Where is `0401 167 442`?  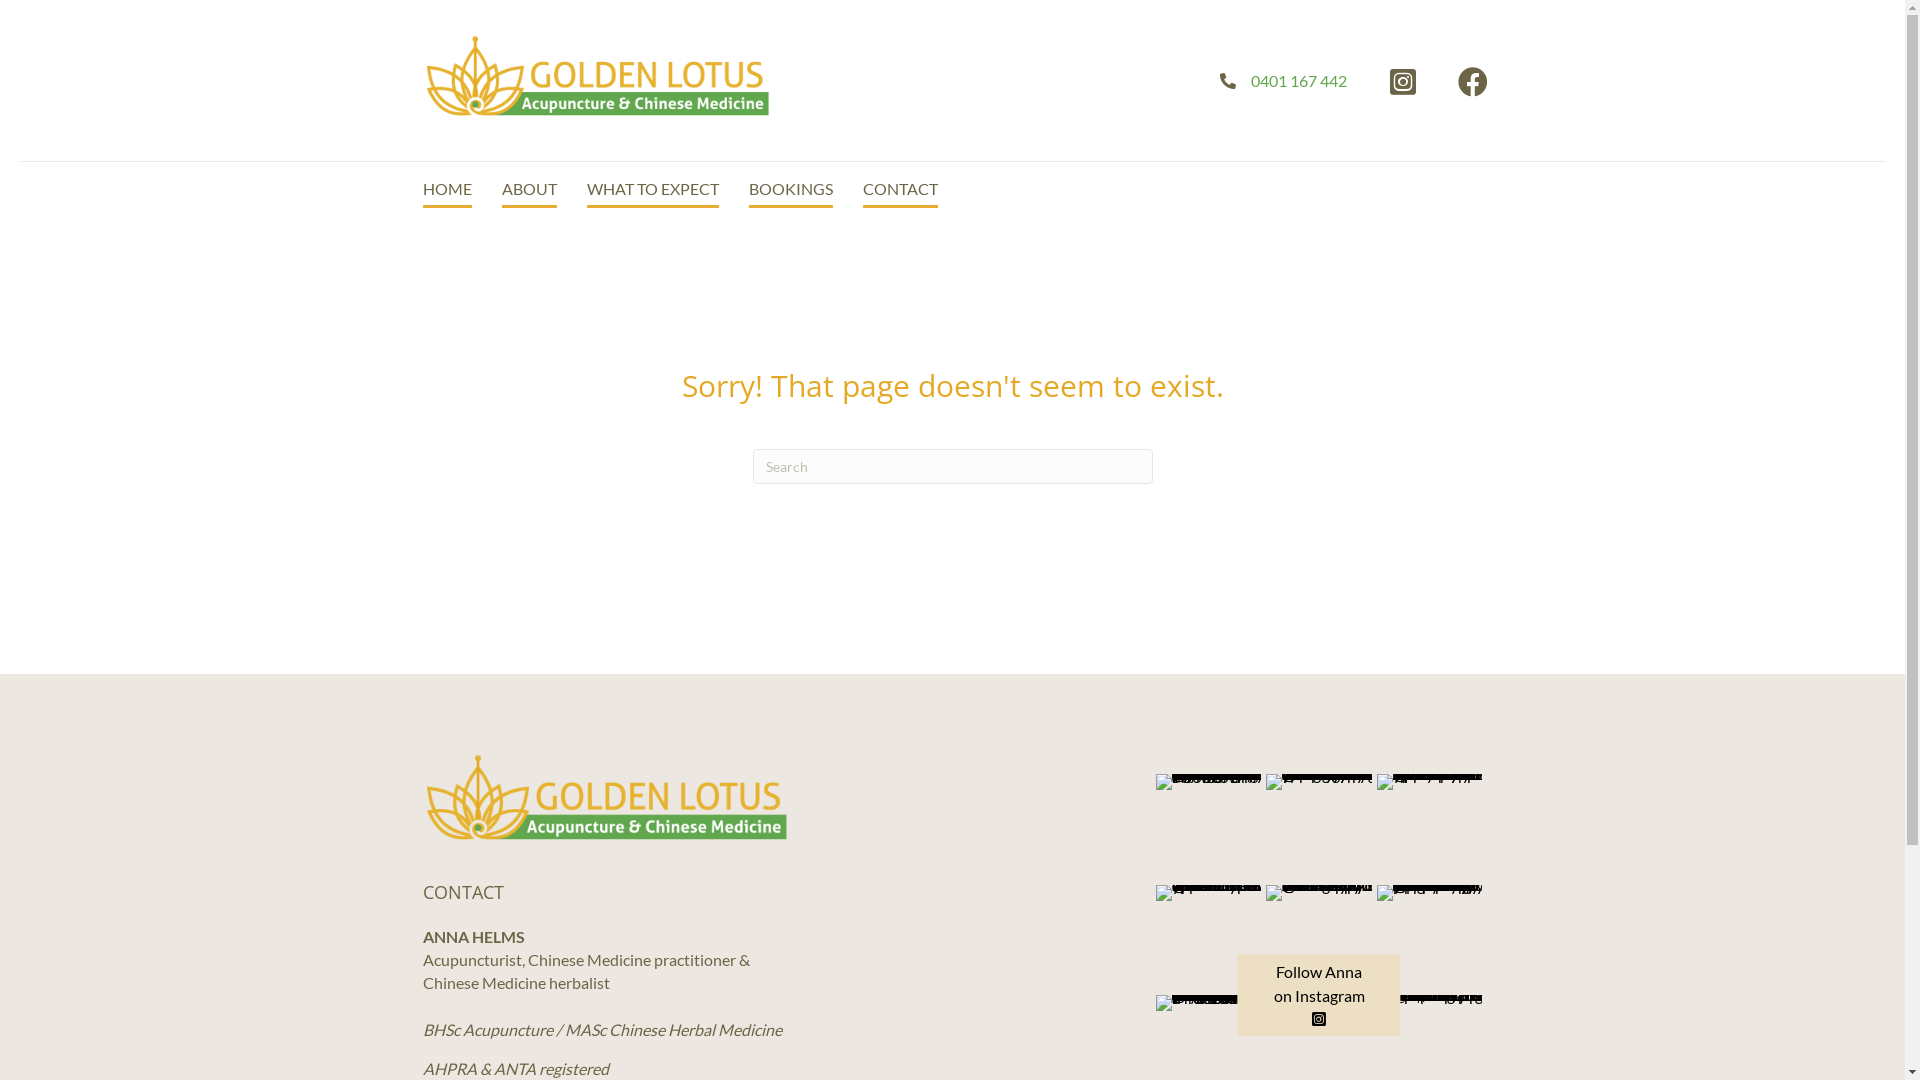 0401 167 442 is located at coordinates (1299, 80).